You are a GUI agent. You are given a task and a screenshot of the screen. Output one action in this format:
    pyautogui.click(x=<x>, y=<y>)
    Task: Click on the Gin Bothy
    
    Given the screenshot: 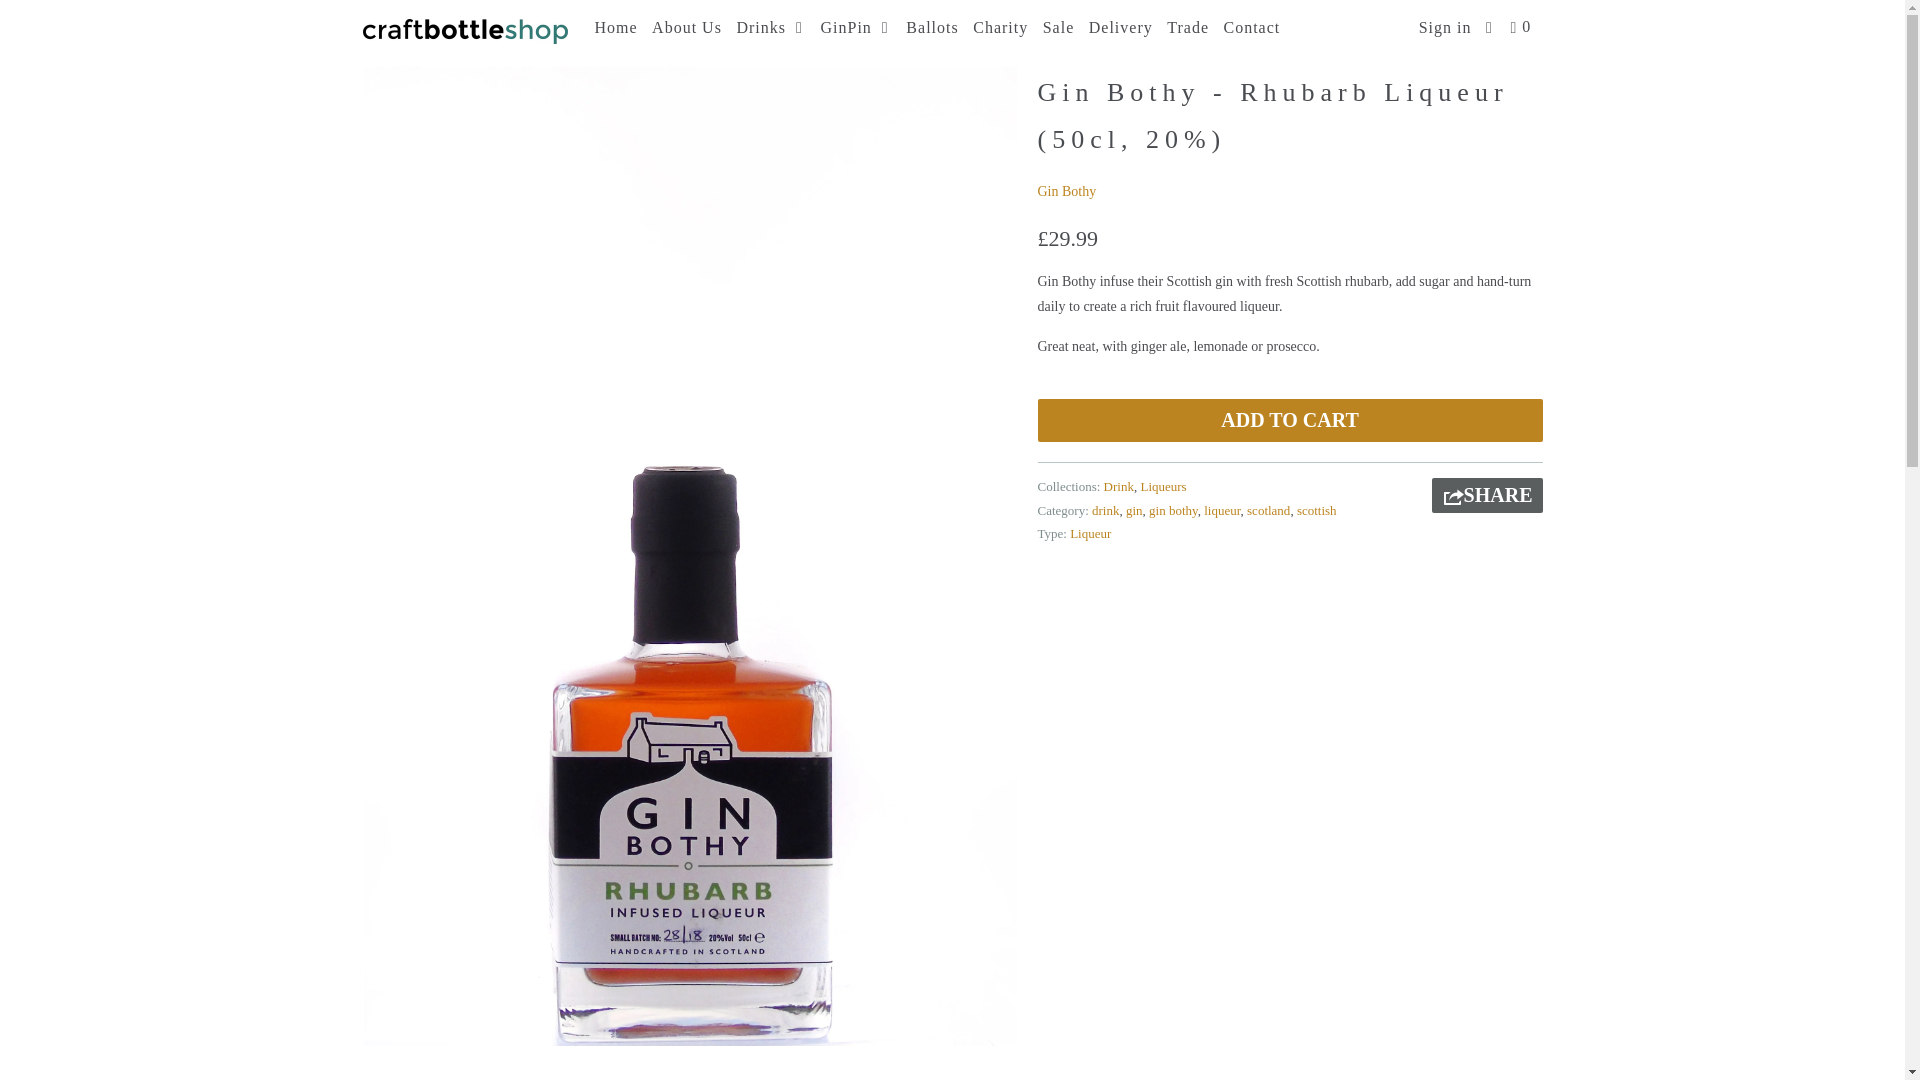 What is the action you would take?
    pyautogui.click(x=1067, y=190)
    